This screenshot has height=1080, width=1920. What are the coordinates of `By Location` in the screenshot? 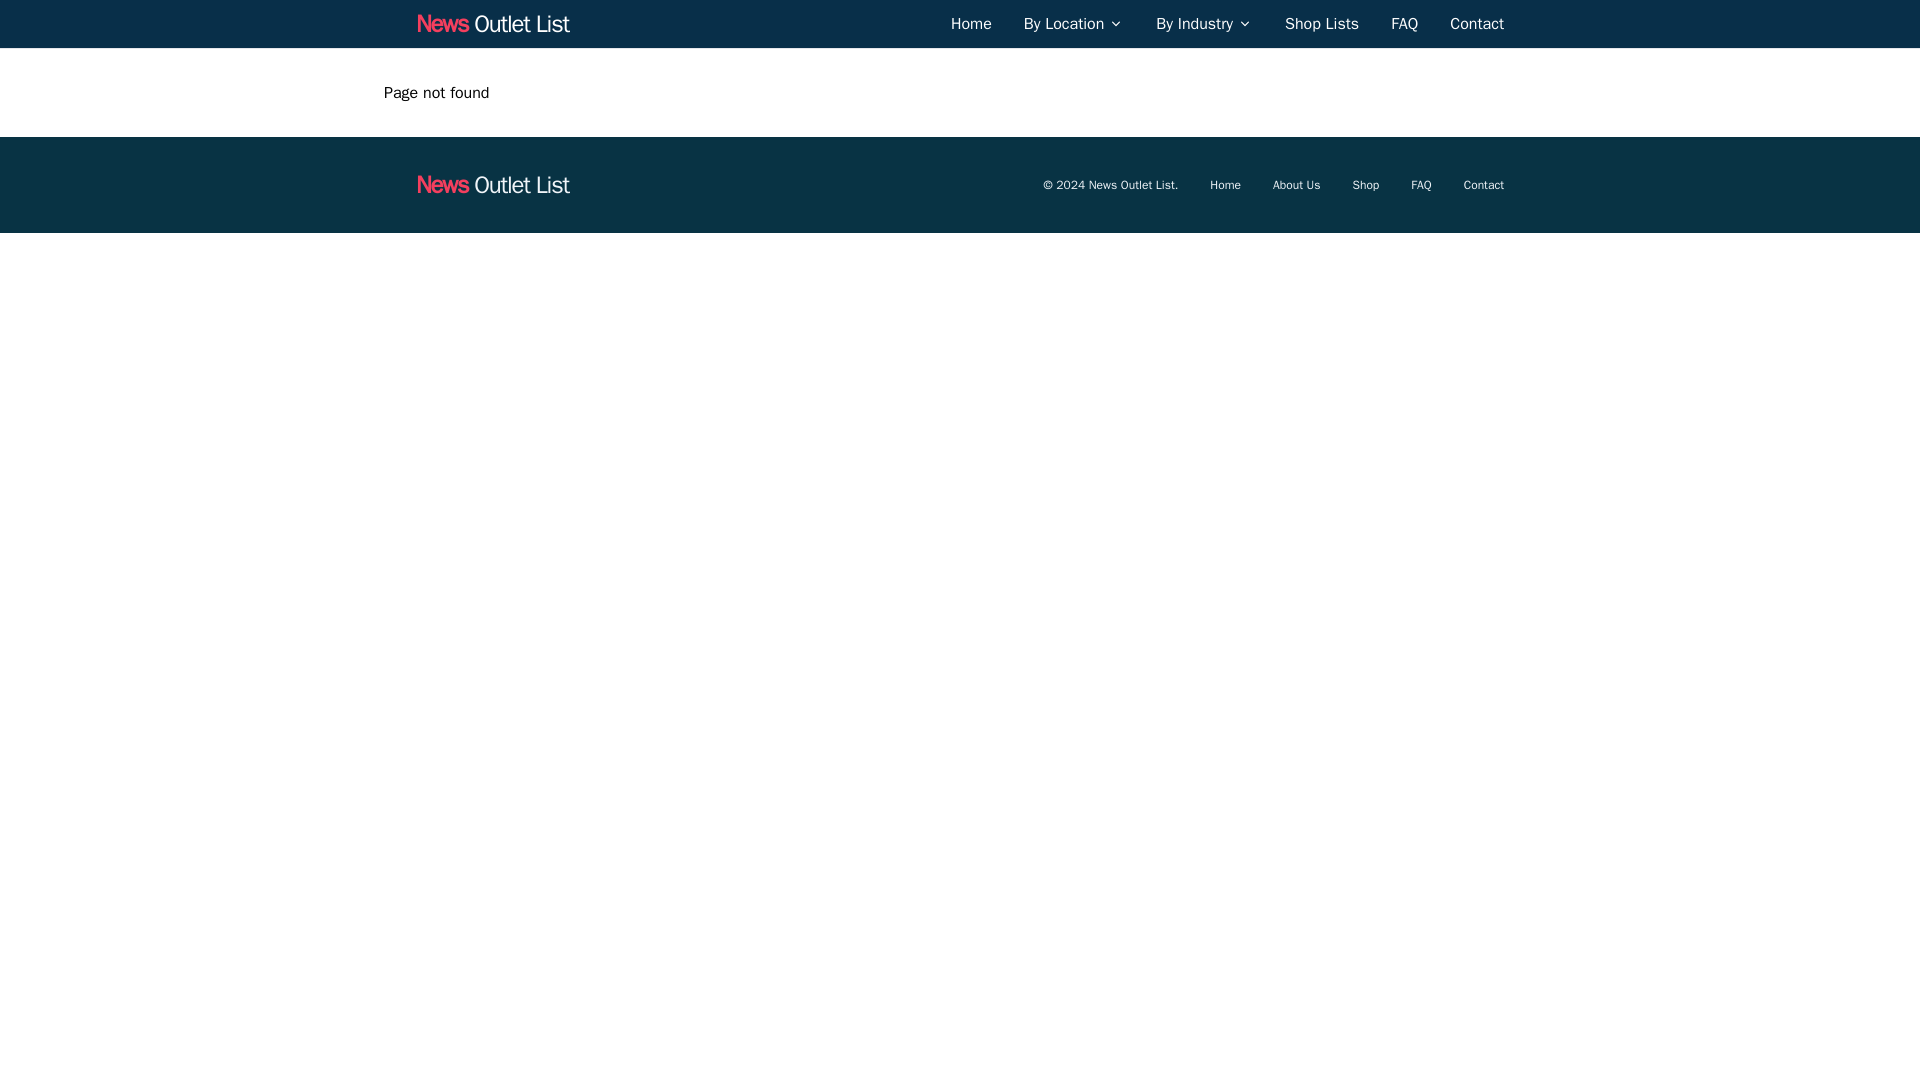 It's located at (1074, 23).